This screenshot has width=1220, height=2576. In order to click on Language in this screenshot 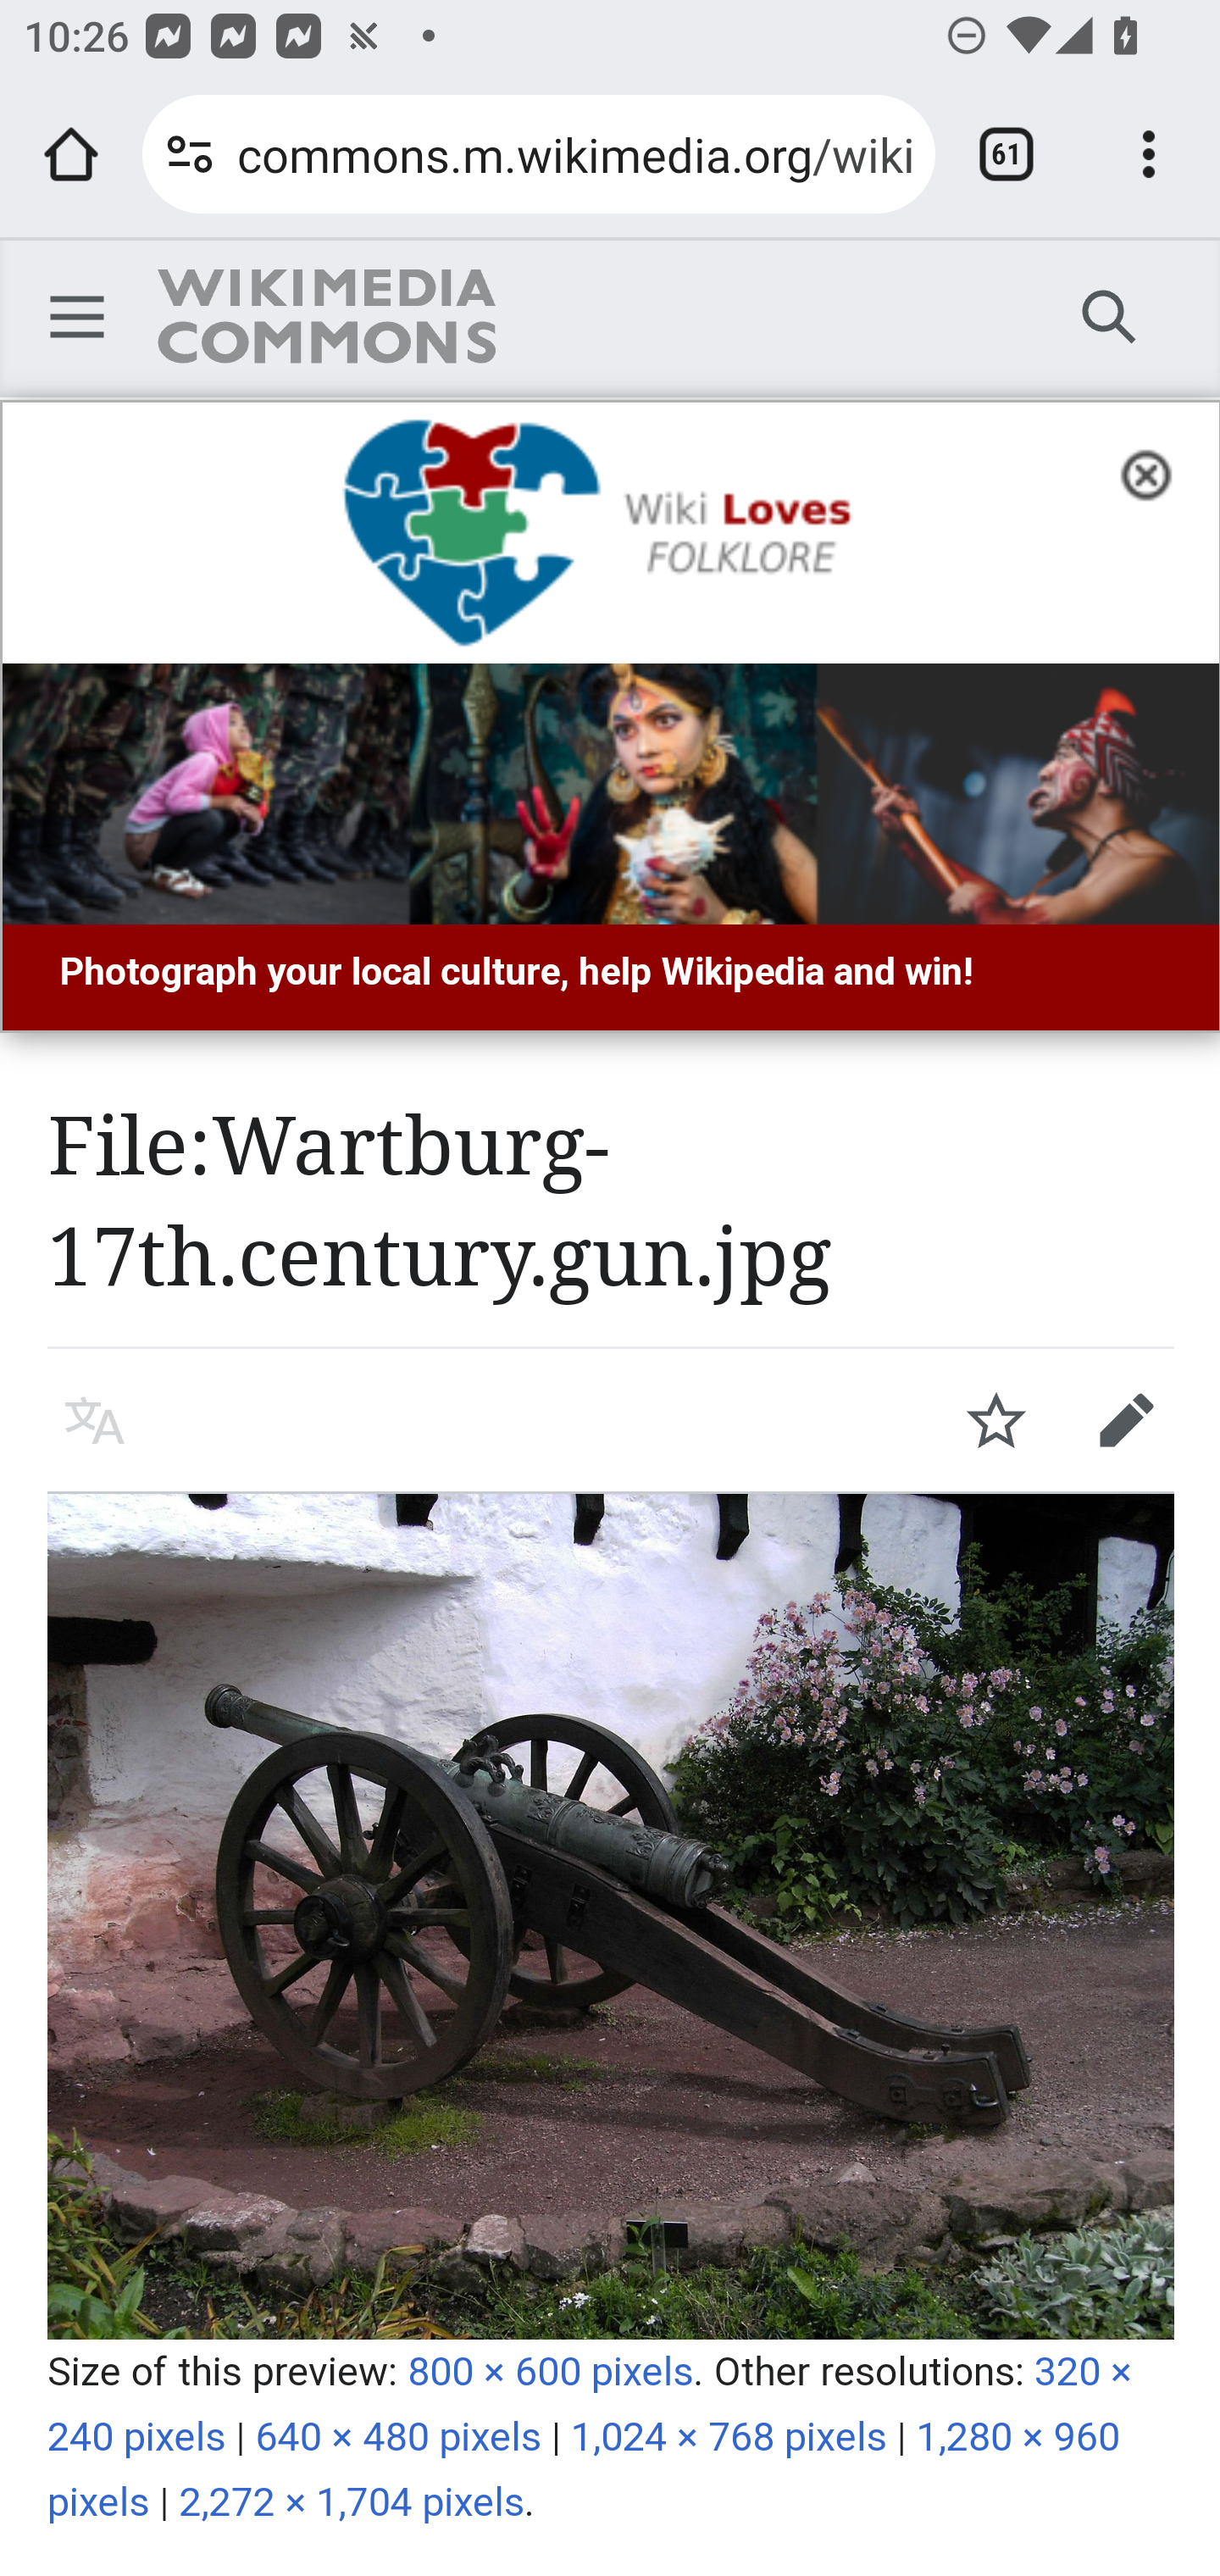, I will do `click(95, 1420)`.